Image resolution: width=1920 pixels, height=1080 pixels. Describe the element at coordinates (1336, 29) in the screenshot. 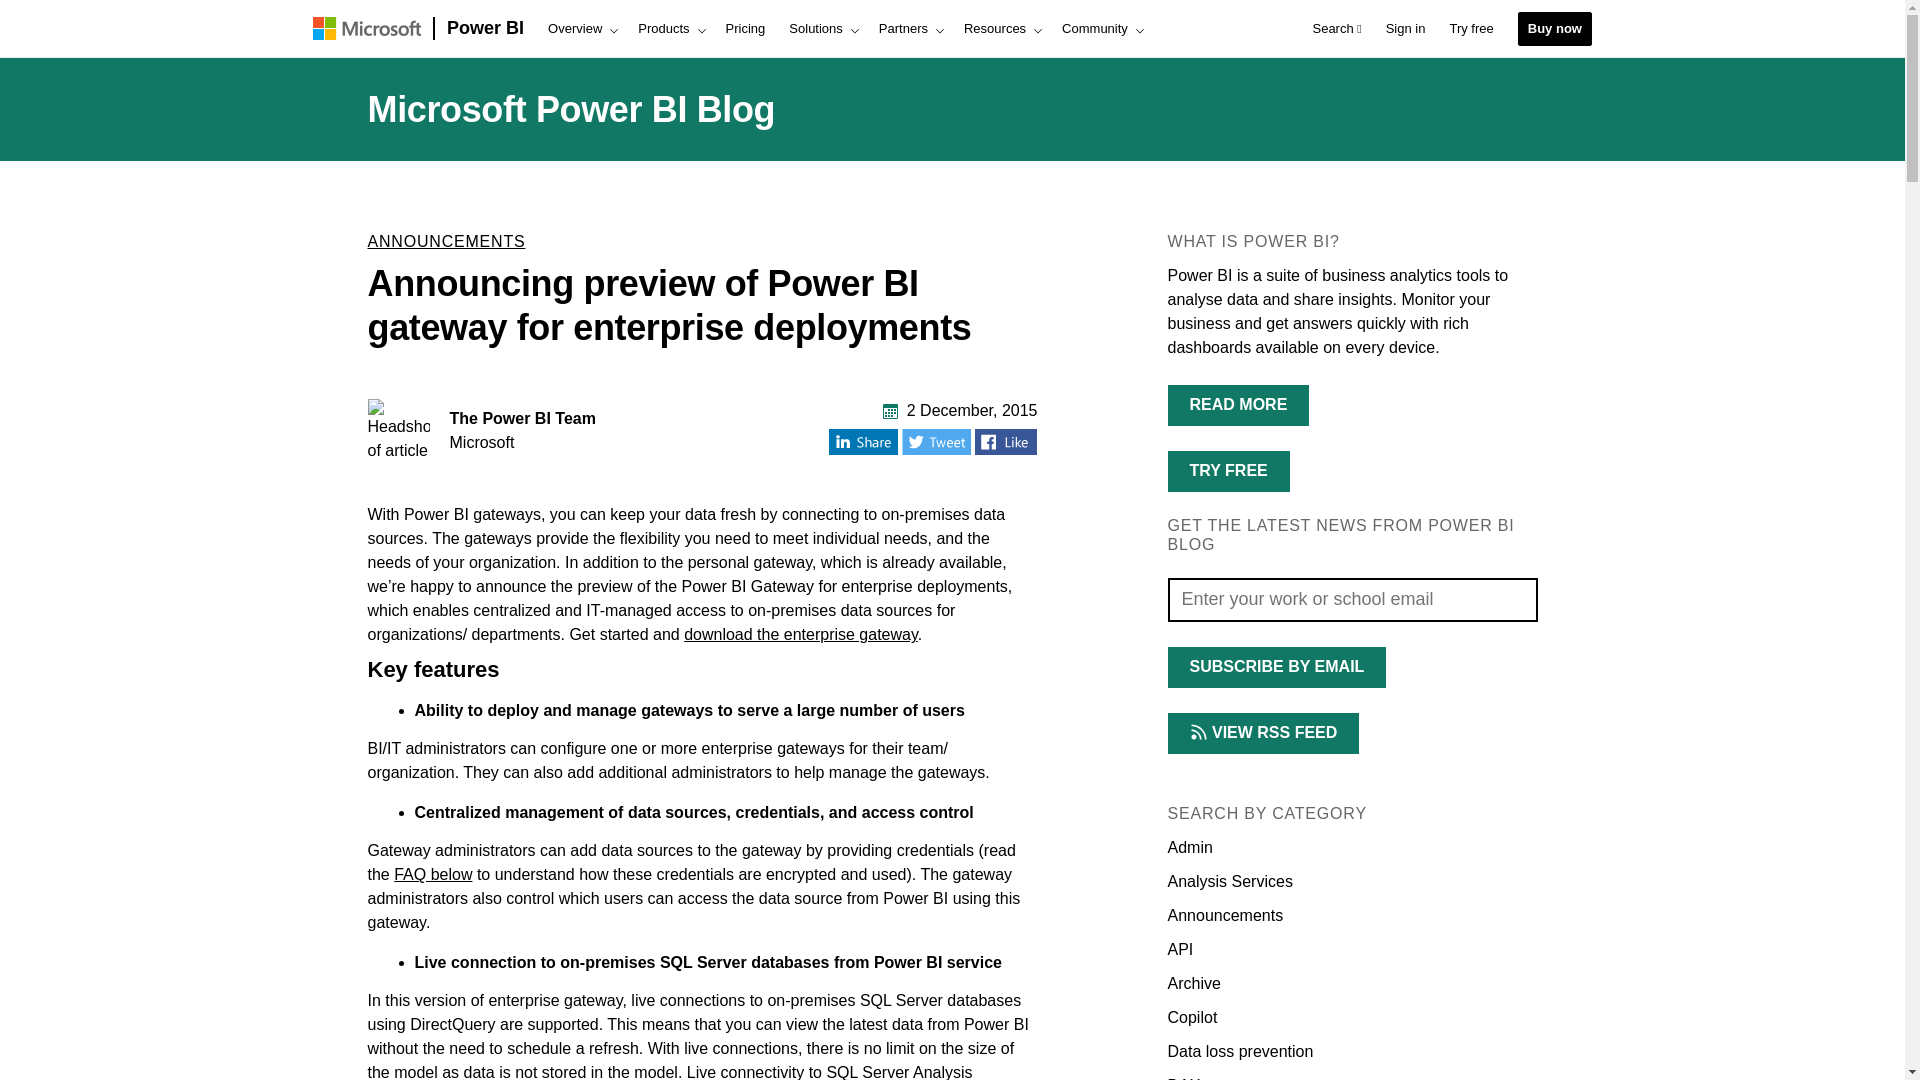

I see `Search` at that location.